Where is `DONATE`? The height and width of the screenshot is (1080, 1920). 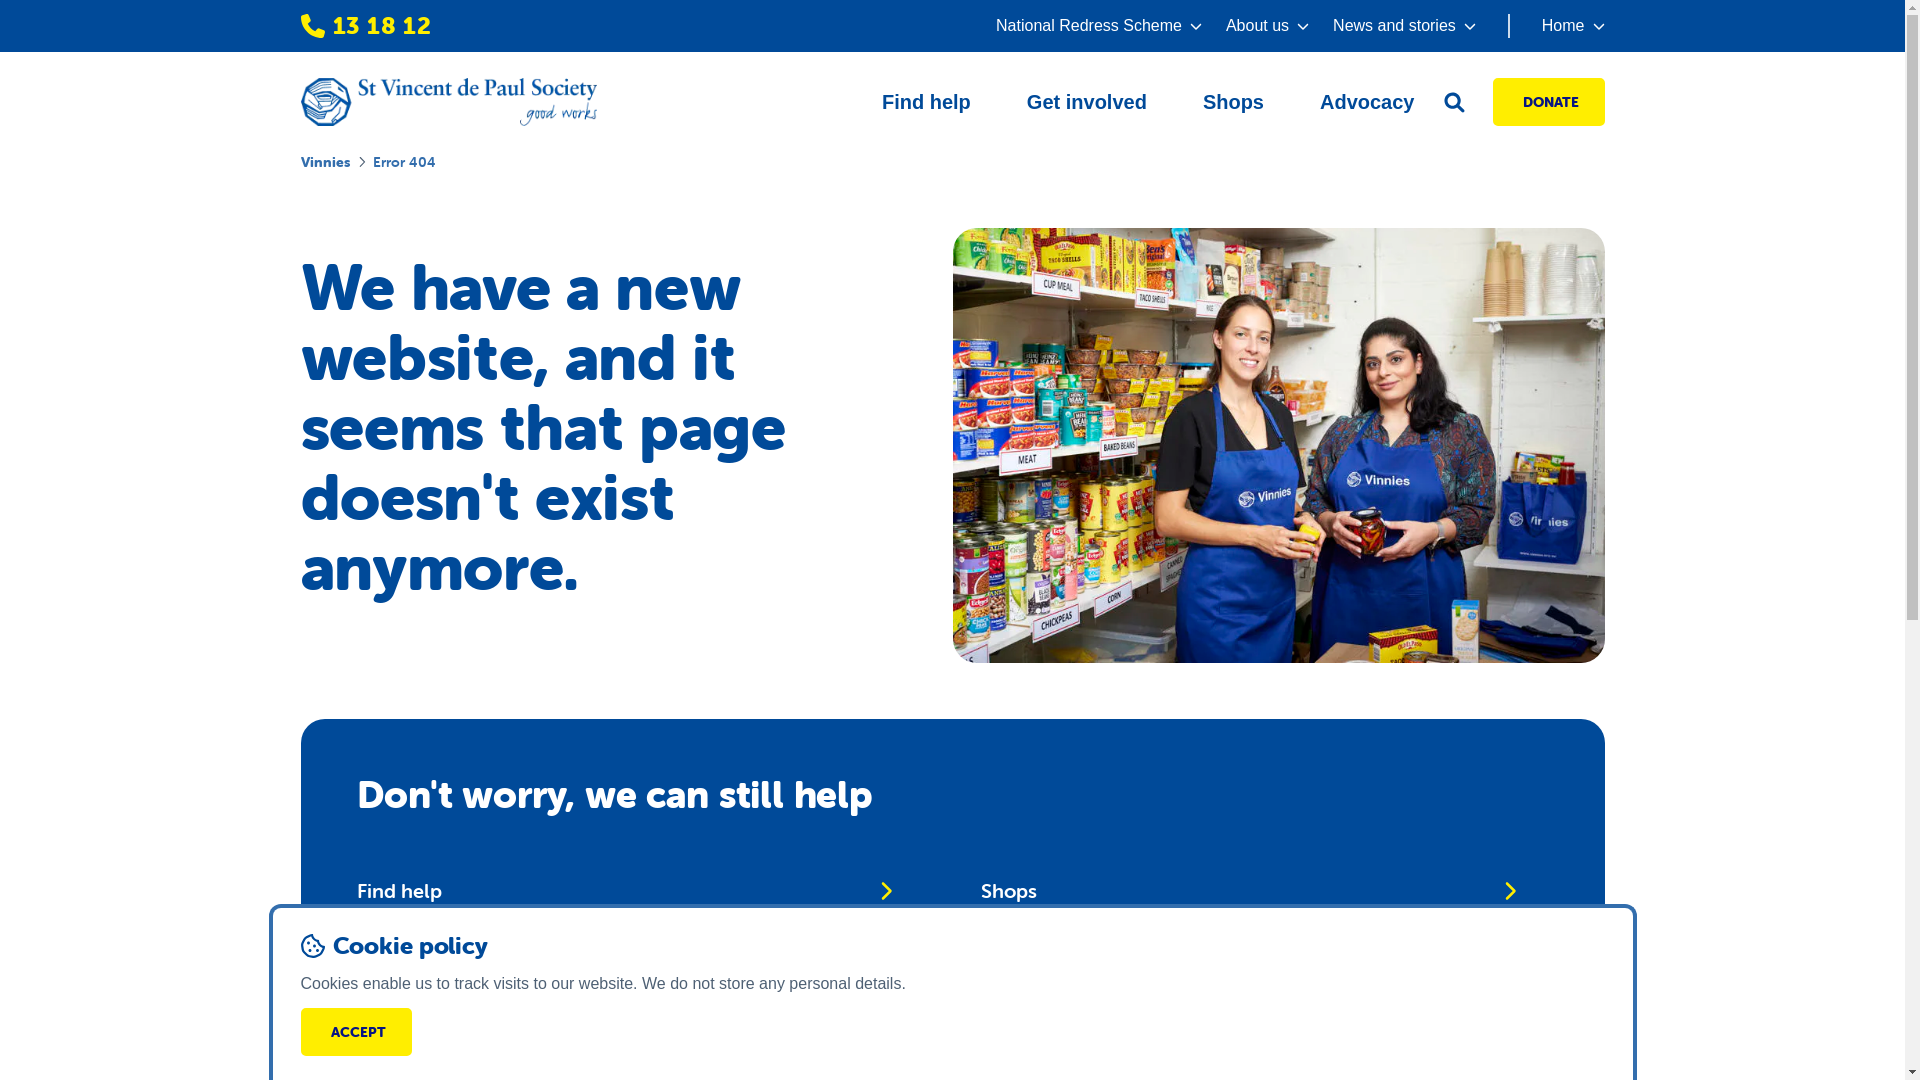 DONATE is located at coordinates (1548, 102).